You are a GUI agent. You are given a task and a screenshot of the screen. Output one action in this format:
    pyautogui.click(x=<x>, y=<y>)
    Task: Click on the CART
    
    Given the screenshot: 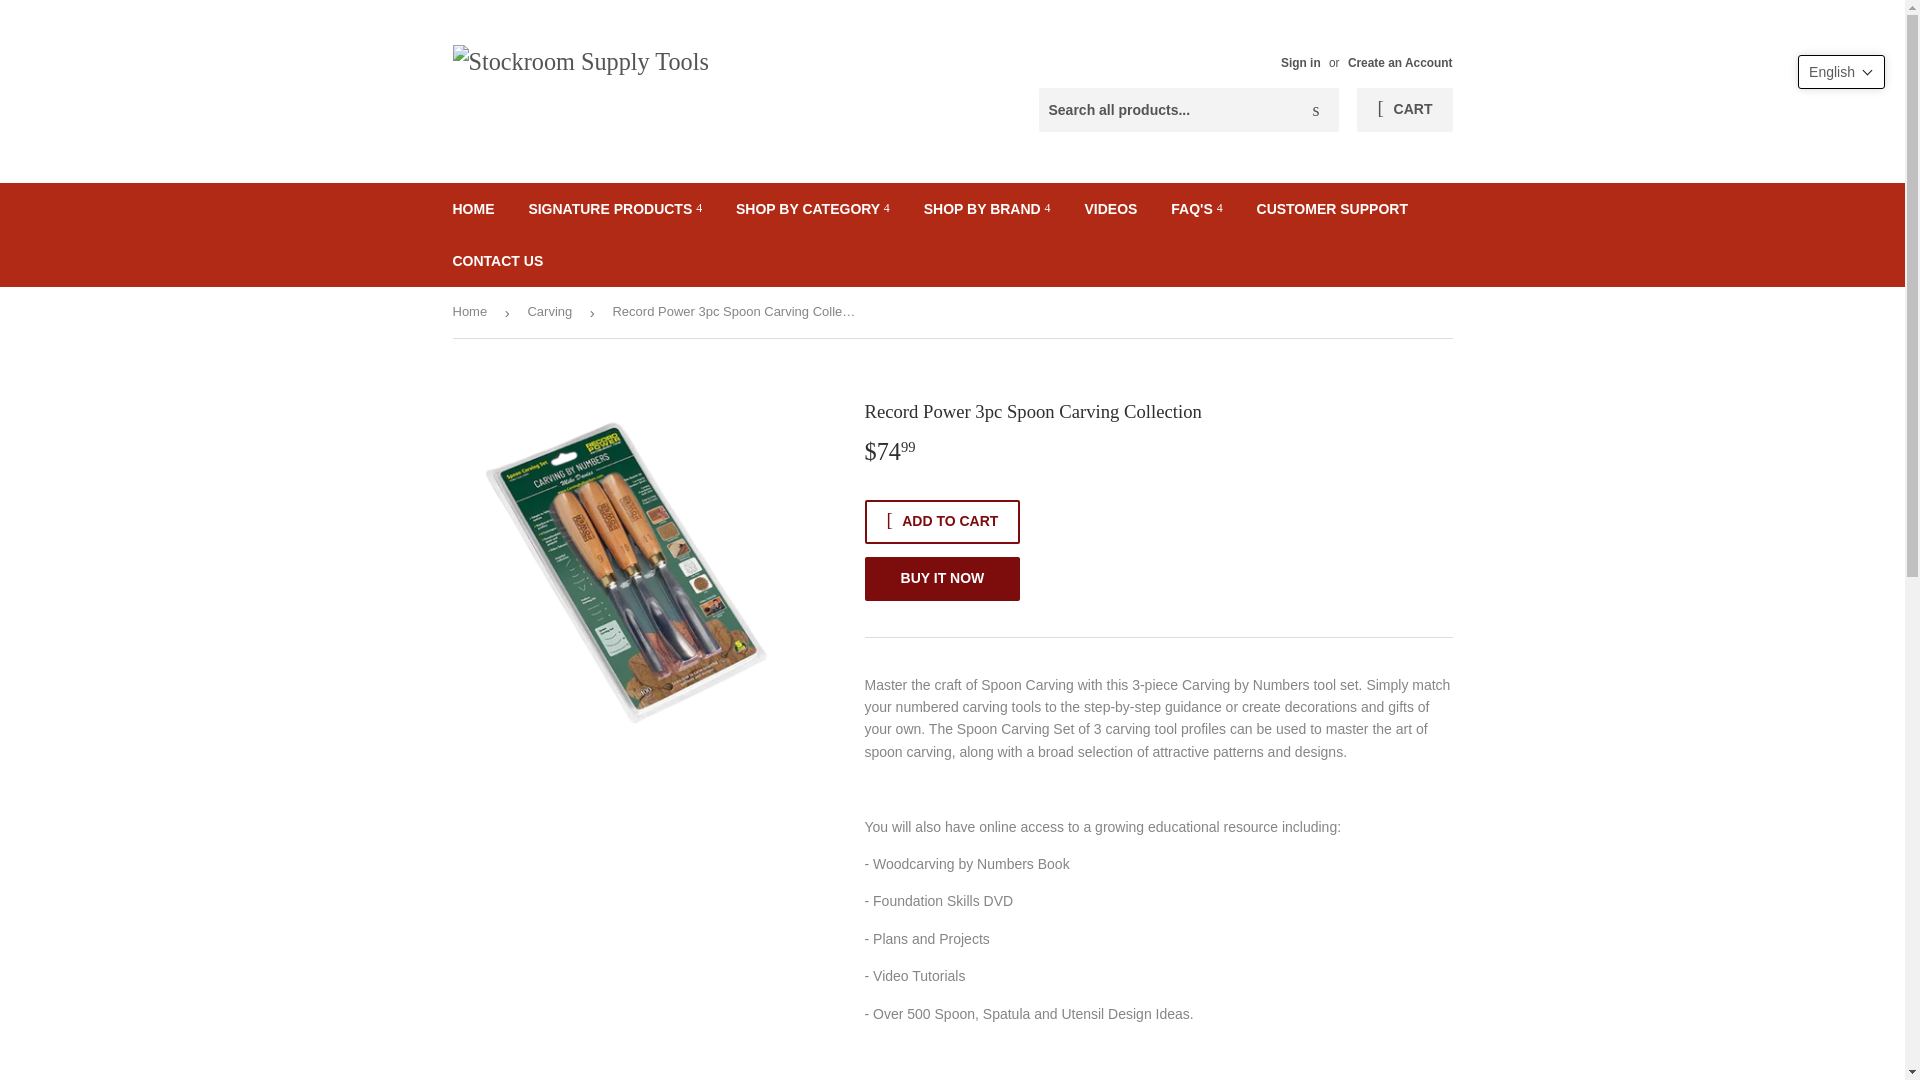 What is the action you would take?
    pyautogui.click(x=1404, y=109)
    